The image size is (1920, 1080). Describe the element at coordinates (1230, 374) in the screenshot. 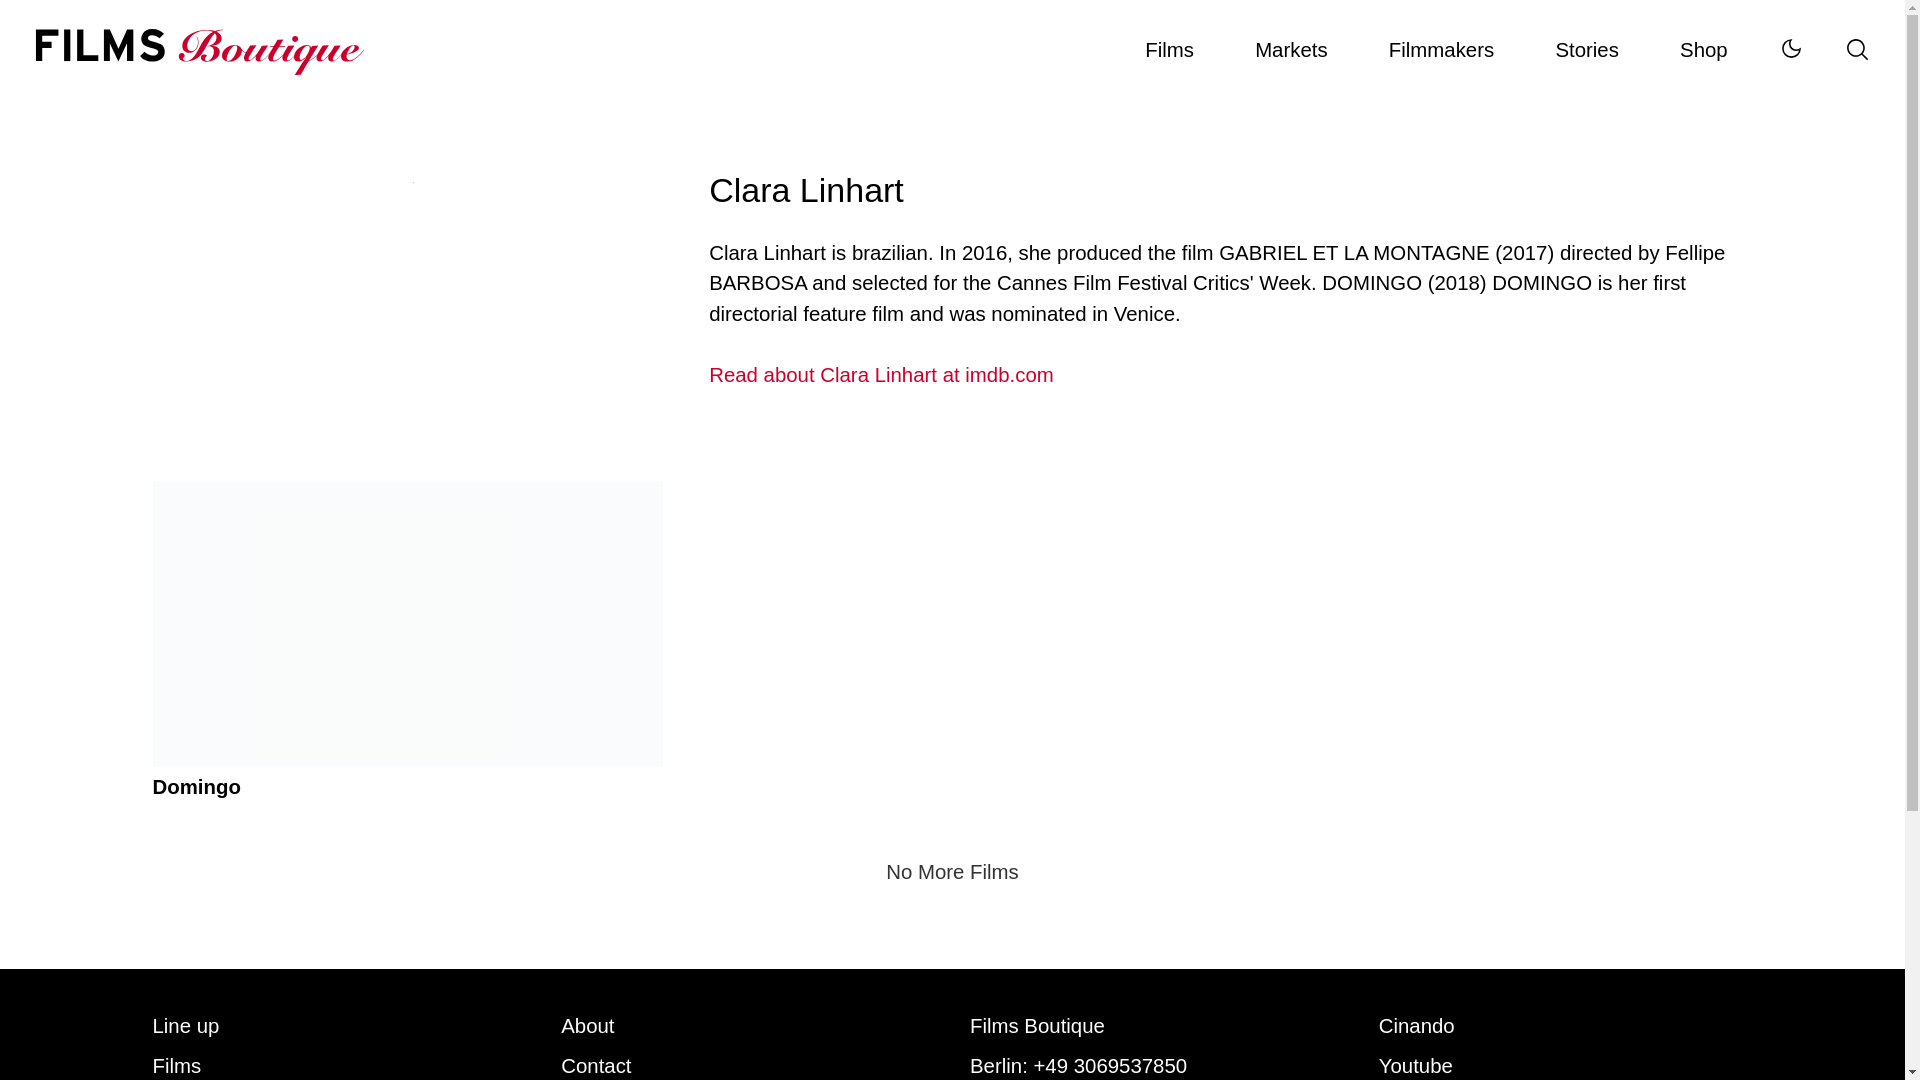

I see `Read about Clara Linhart at imdb.com` at that location.